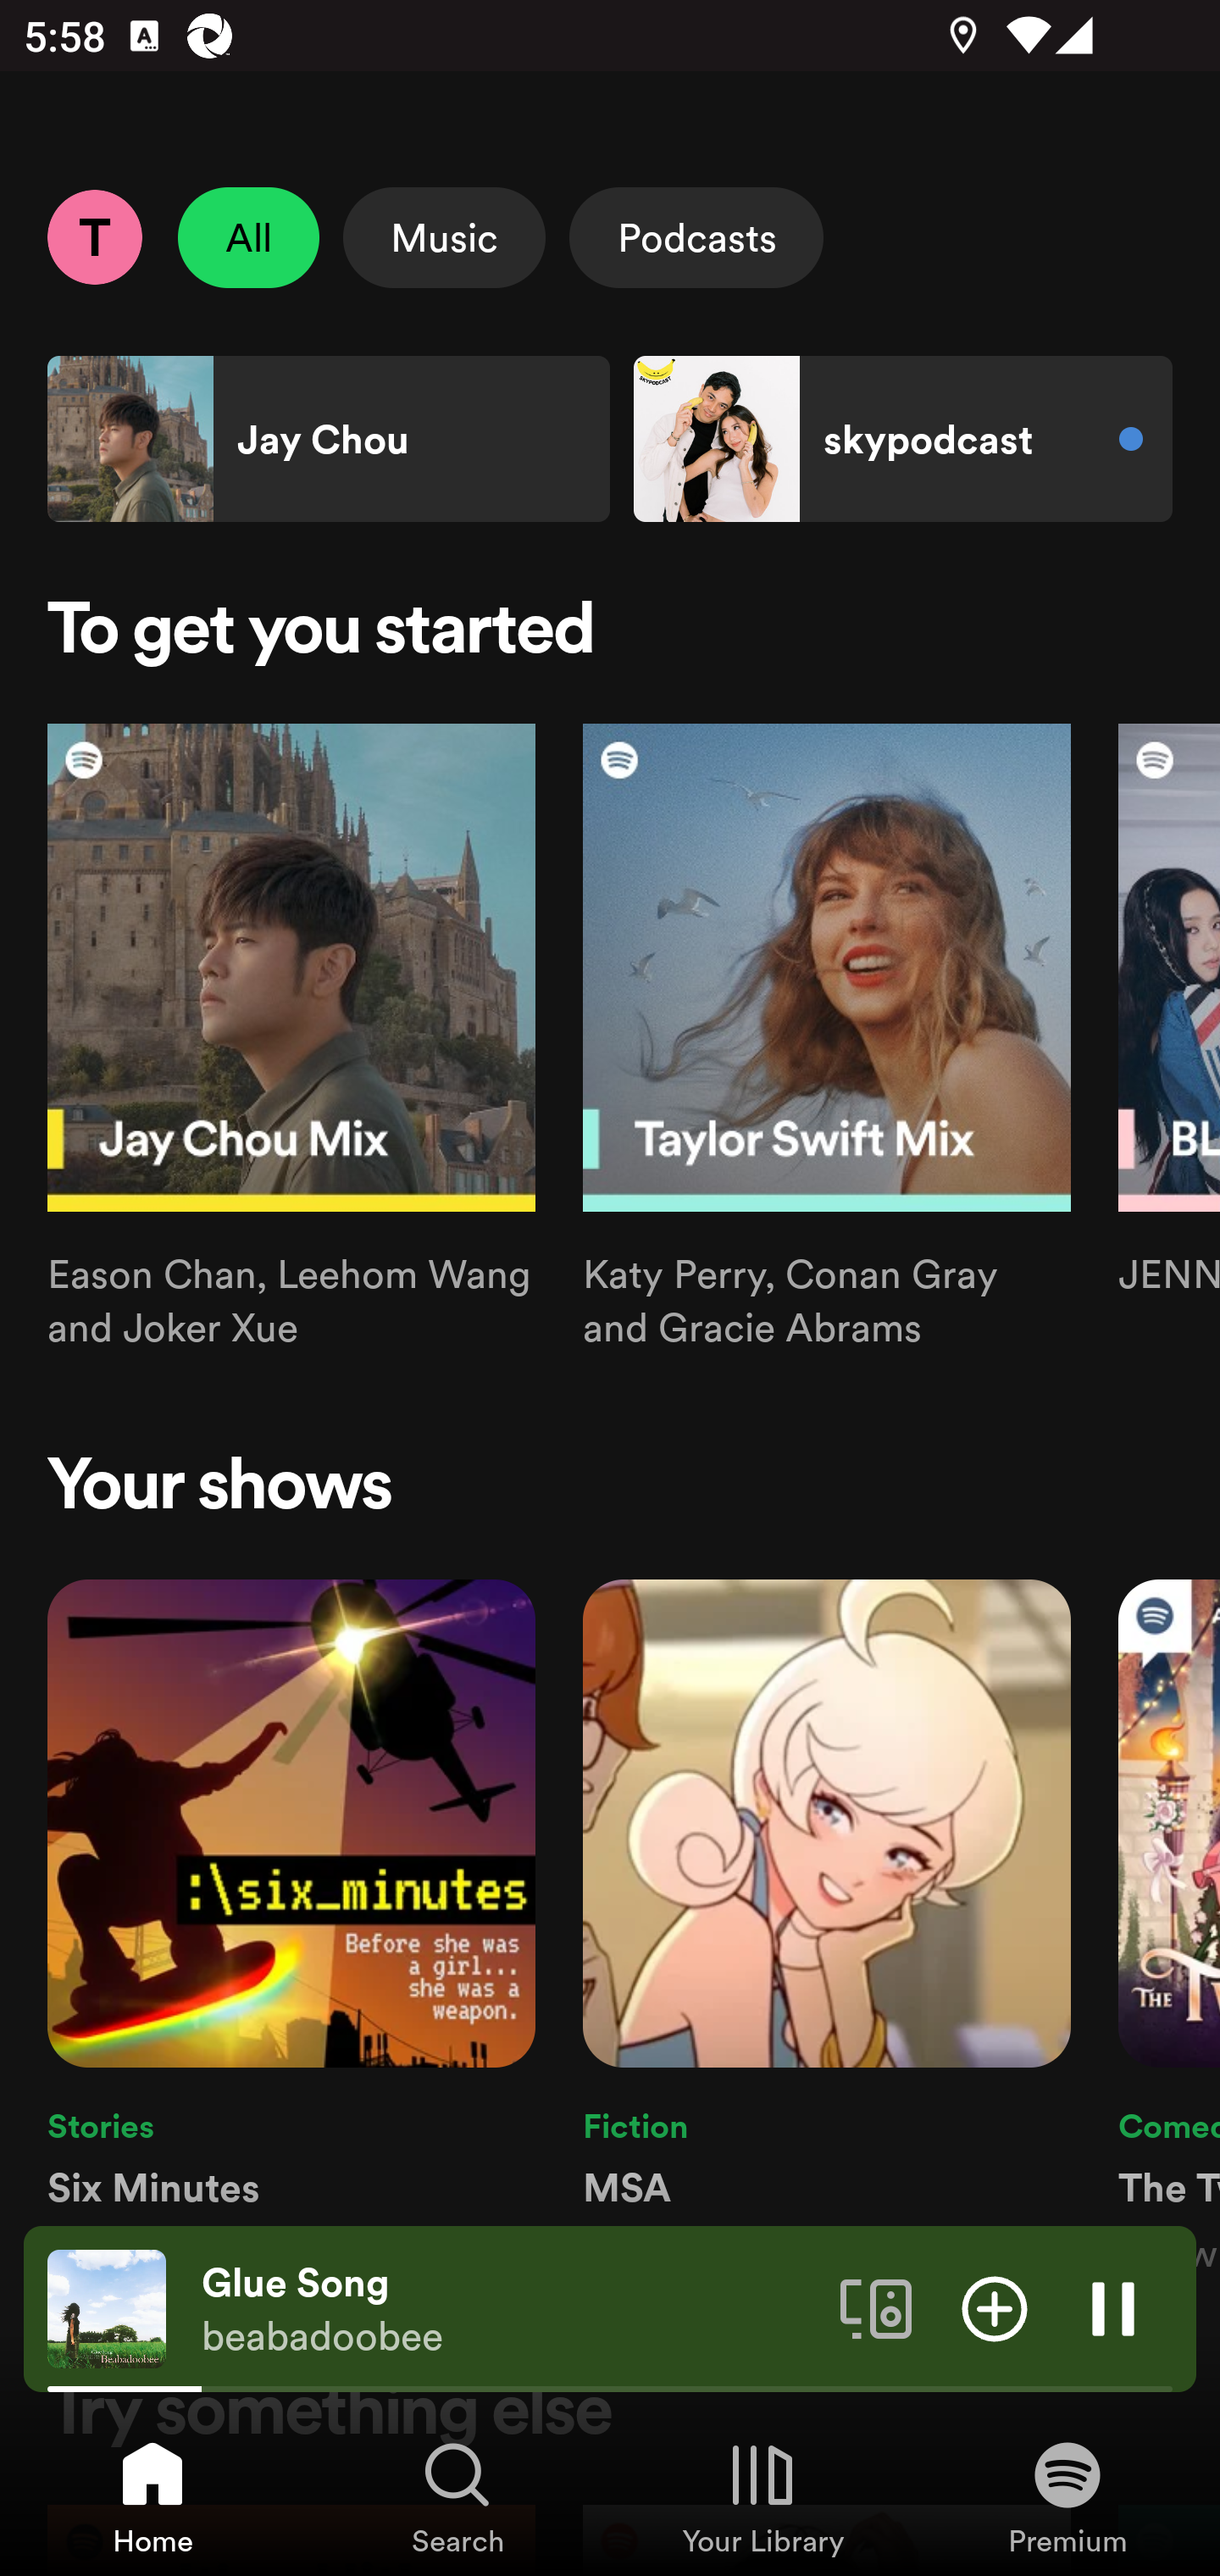 This screenshot has width=1220, height=2576. What do you see at coordinates (444, 237) in the screenshot?
I see `Music Select Music` at bounding box center [444, 237].